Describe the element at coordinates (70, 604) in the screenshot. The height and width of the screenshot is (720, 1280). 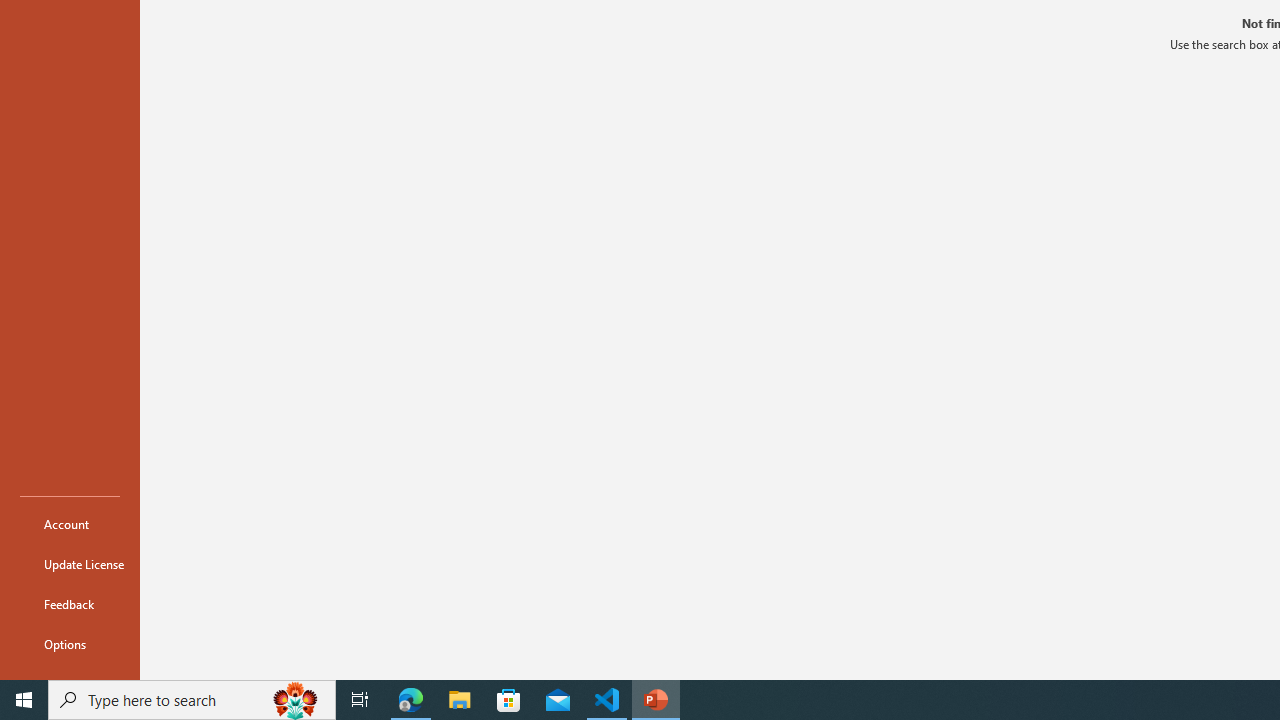
I see `Feedback` at that location.